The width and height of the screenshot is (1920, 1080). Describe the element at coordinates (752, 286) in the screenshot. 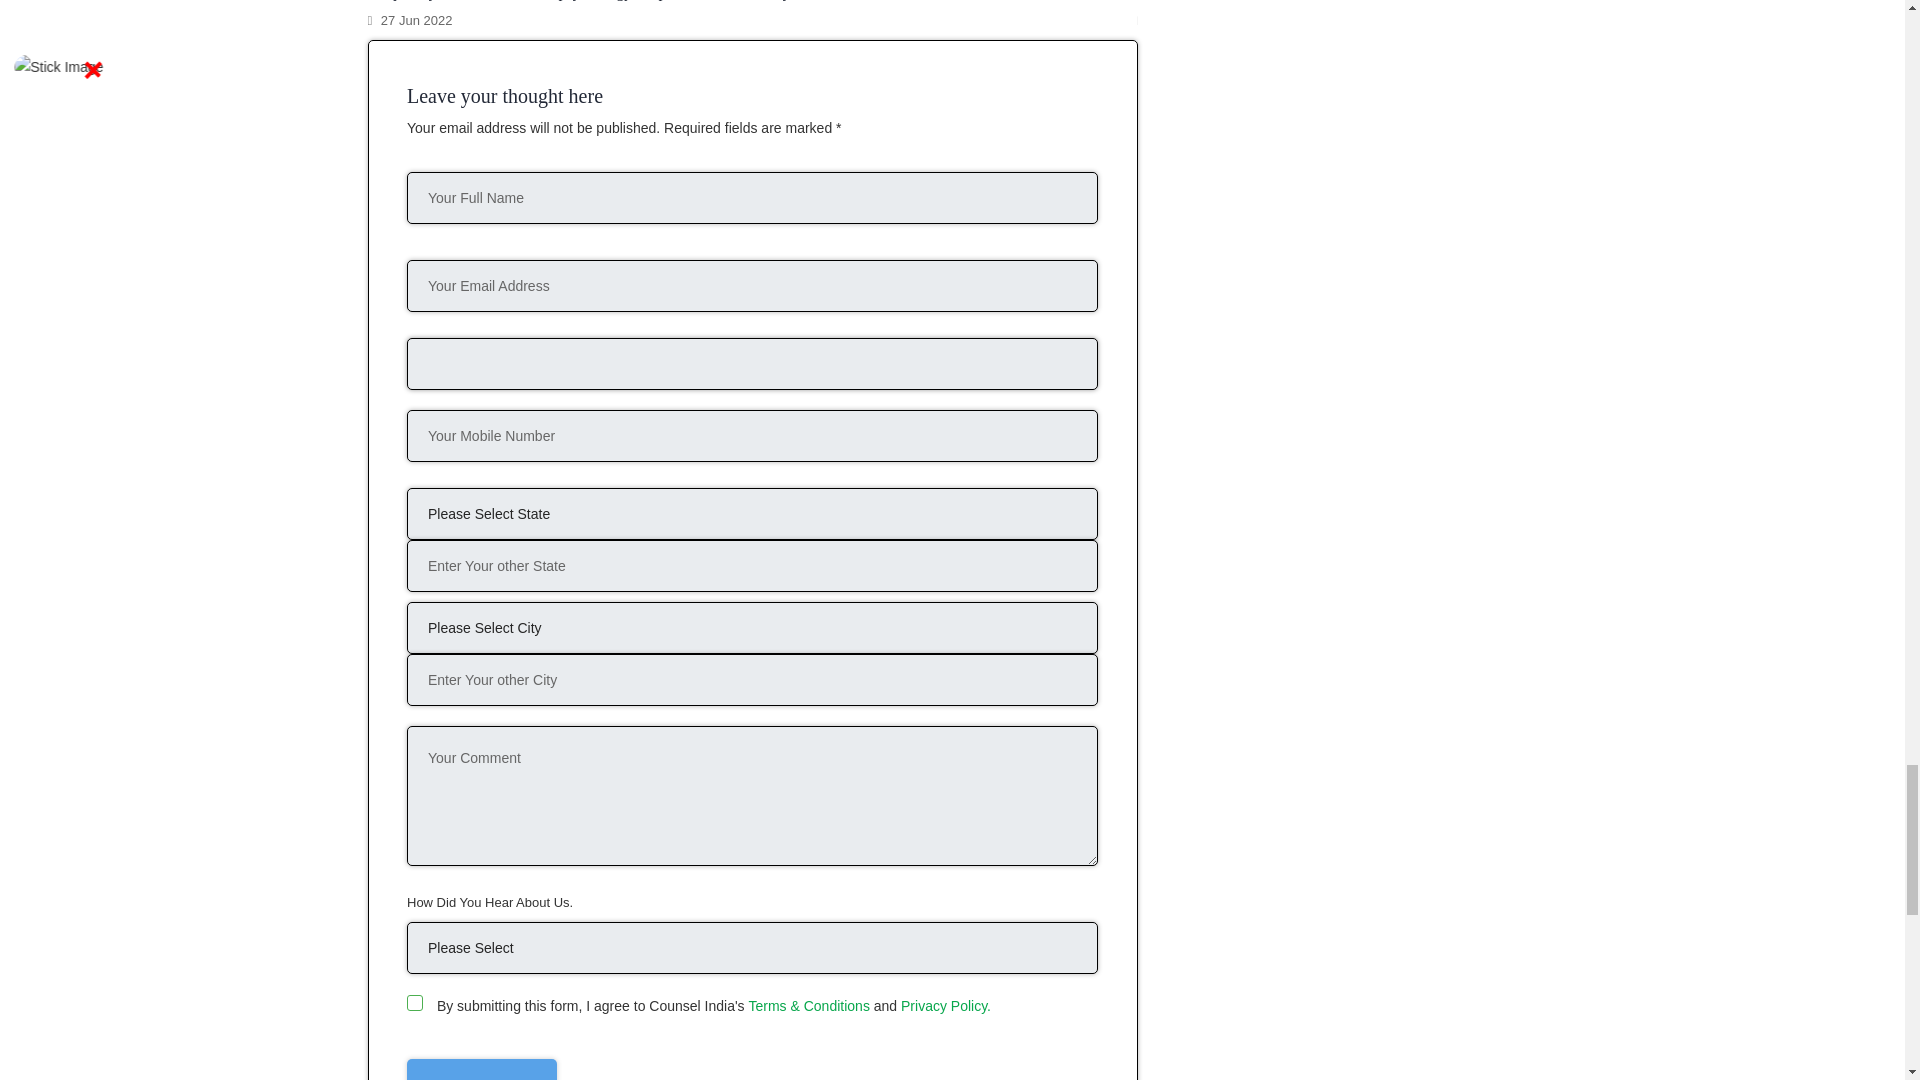

I see `Please fill out this field` at that location.